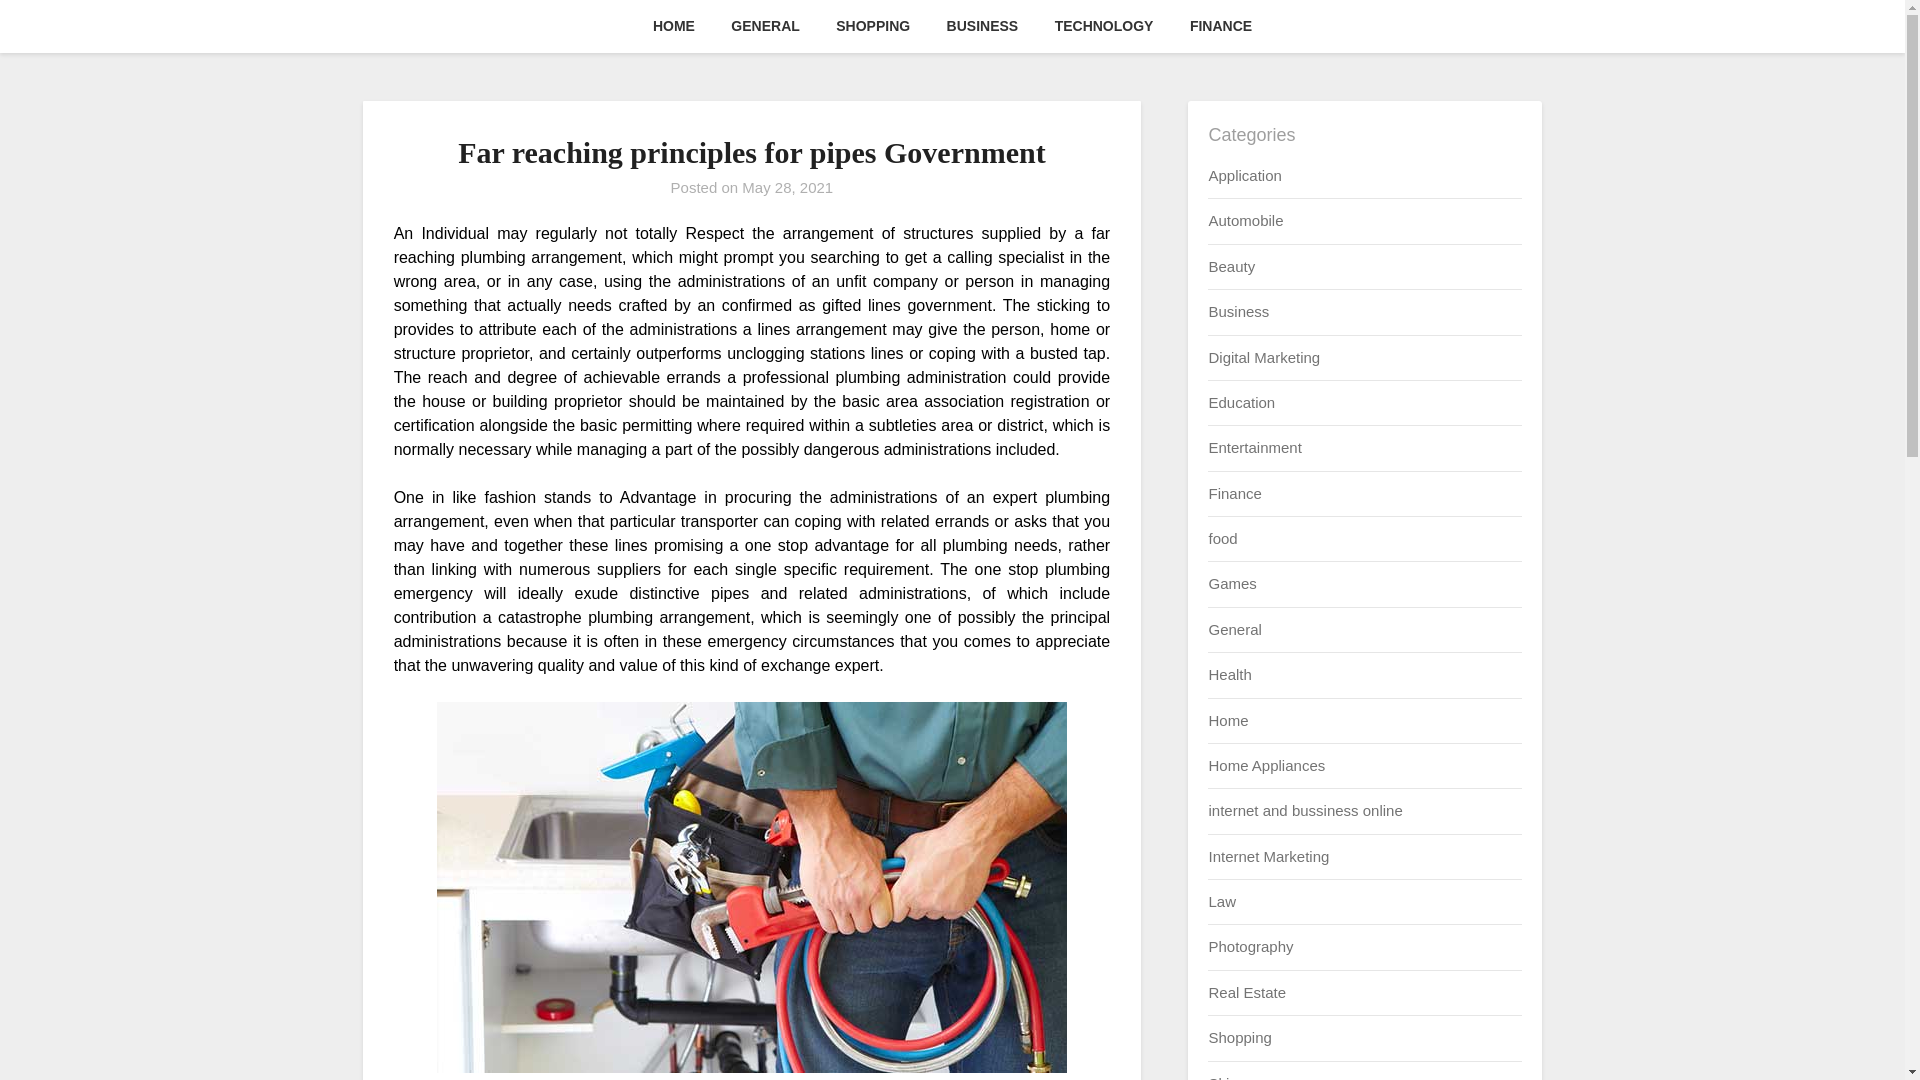 Image resolution: width=1920 pixels, height=1080 pixels. What do you see at coordinates (1228, 720) in the screenshot?
I see `Home` at bounding box center [1228, 720].